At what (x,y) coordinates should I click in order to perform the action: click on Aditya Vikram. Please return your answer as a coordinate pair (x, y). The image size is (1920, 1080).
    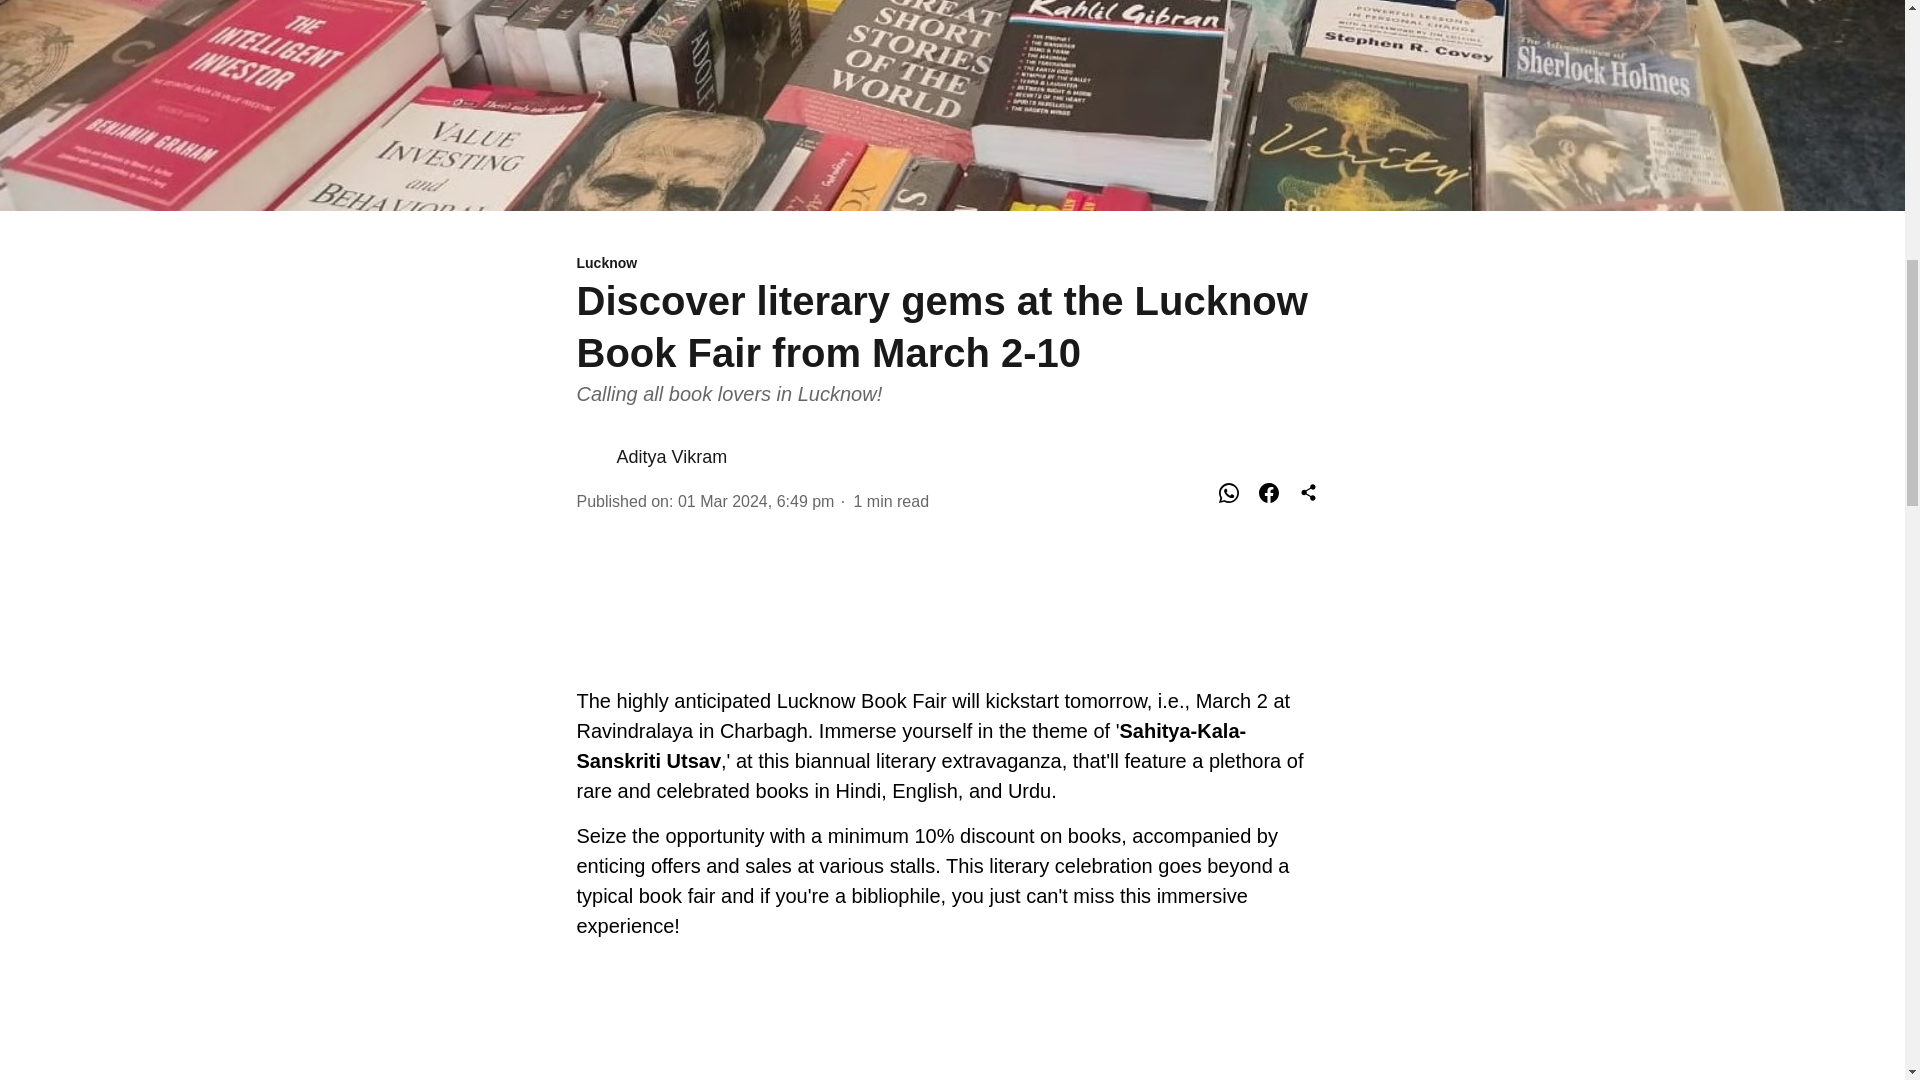
    Looking at the image, I should click on (672, 456).